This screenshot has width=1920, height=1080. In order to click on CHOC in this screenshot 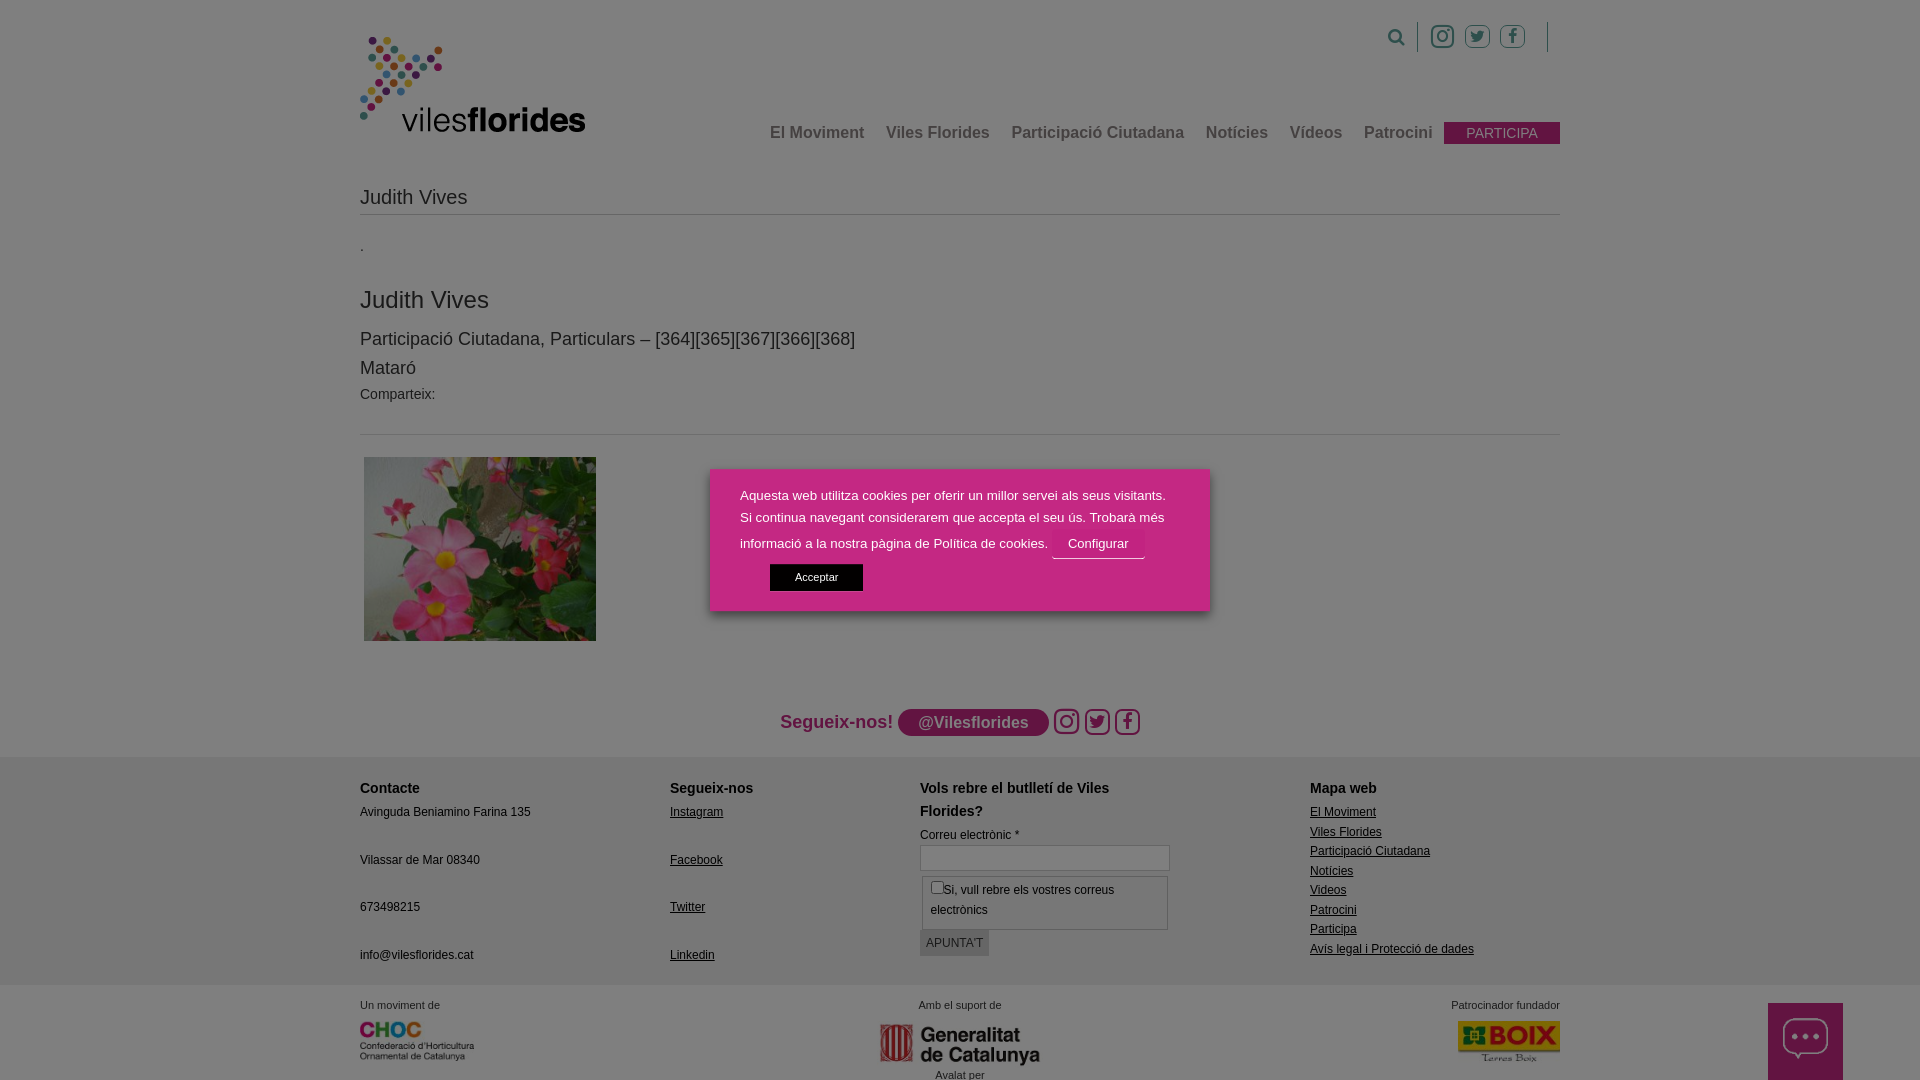, I will do `click(417, 1041)`.